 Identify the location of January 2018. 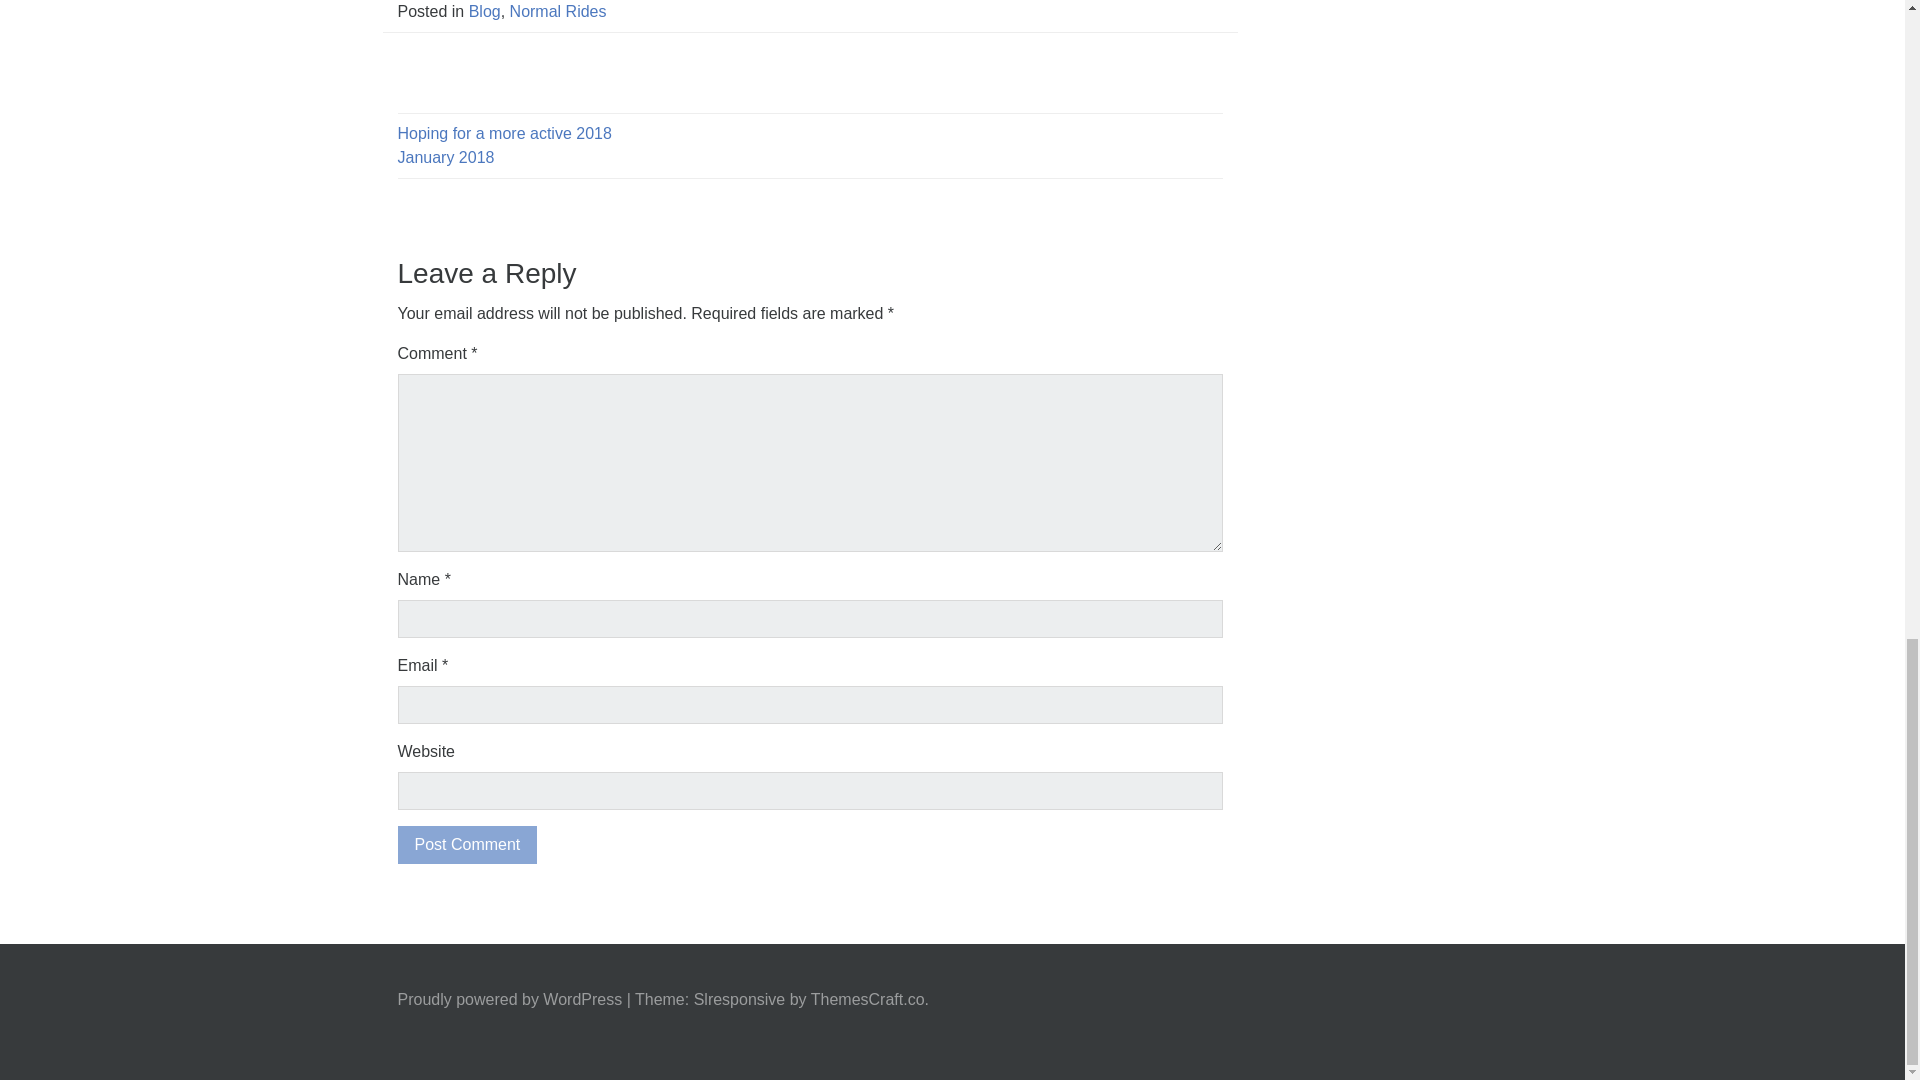
(446, 158).